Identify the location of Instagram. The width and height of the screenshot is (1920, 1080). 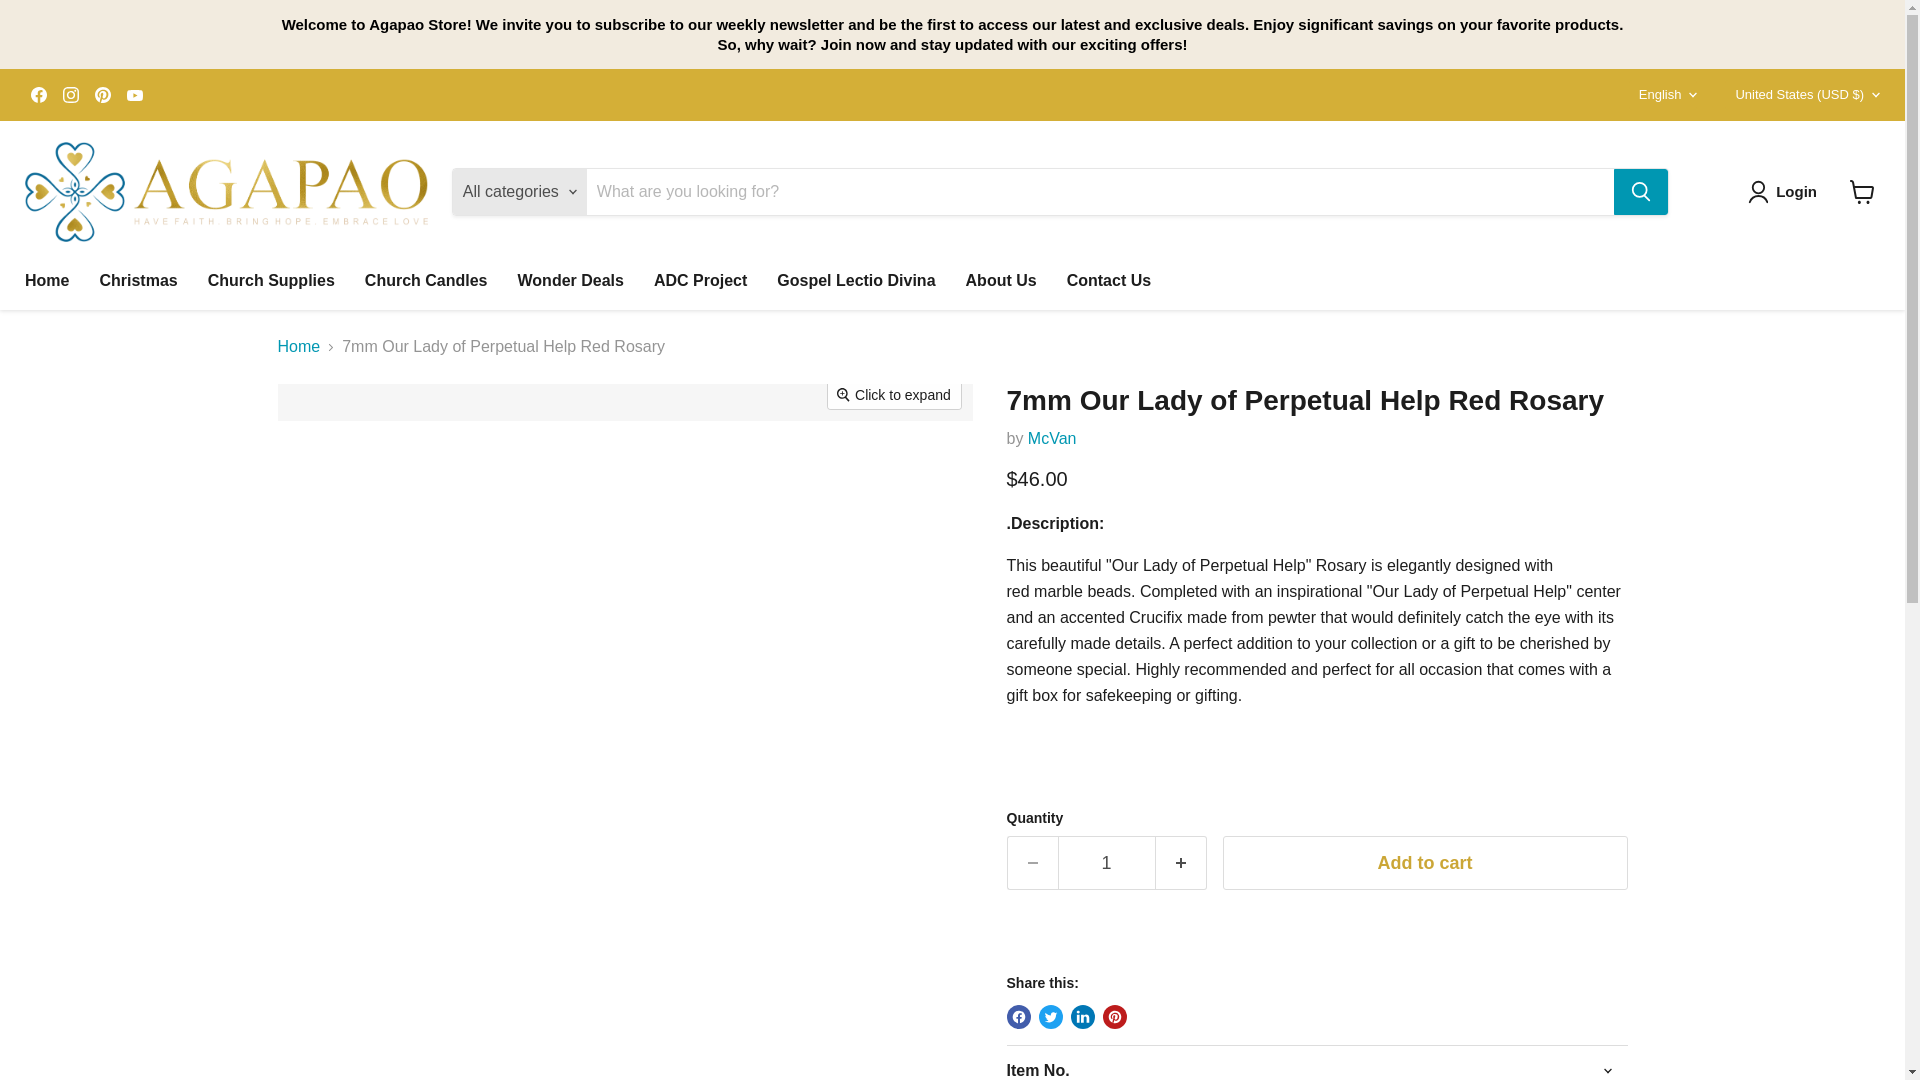
(70, 95).